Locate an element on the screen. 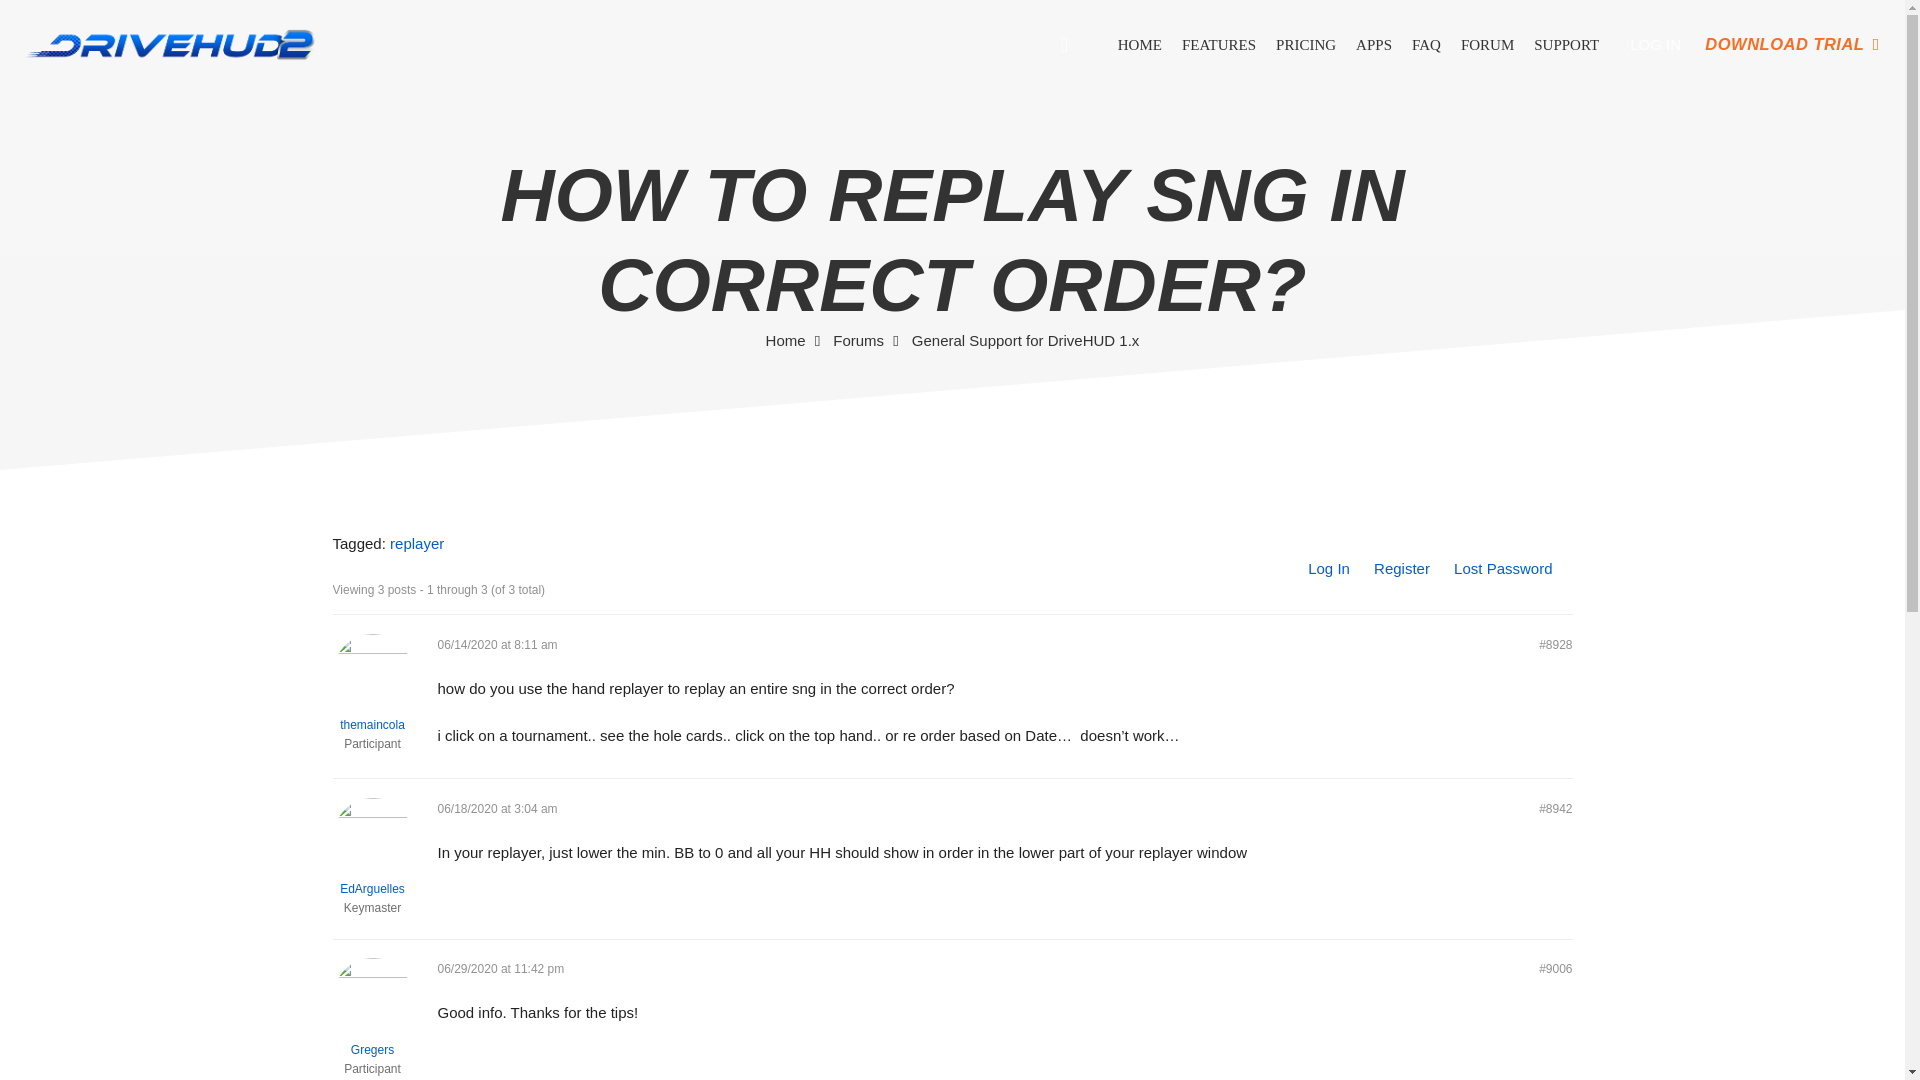 This screenshot has width=1920, height=1080. LOG IN is located at coordinates (1656, 44).